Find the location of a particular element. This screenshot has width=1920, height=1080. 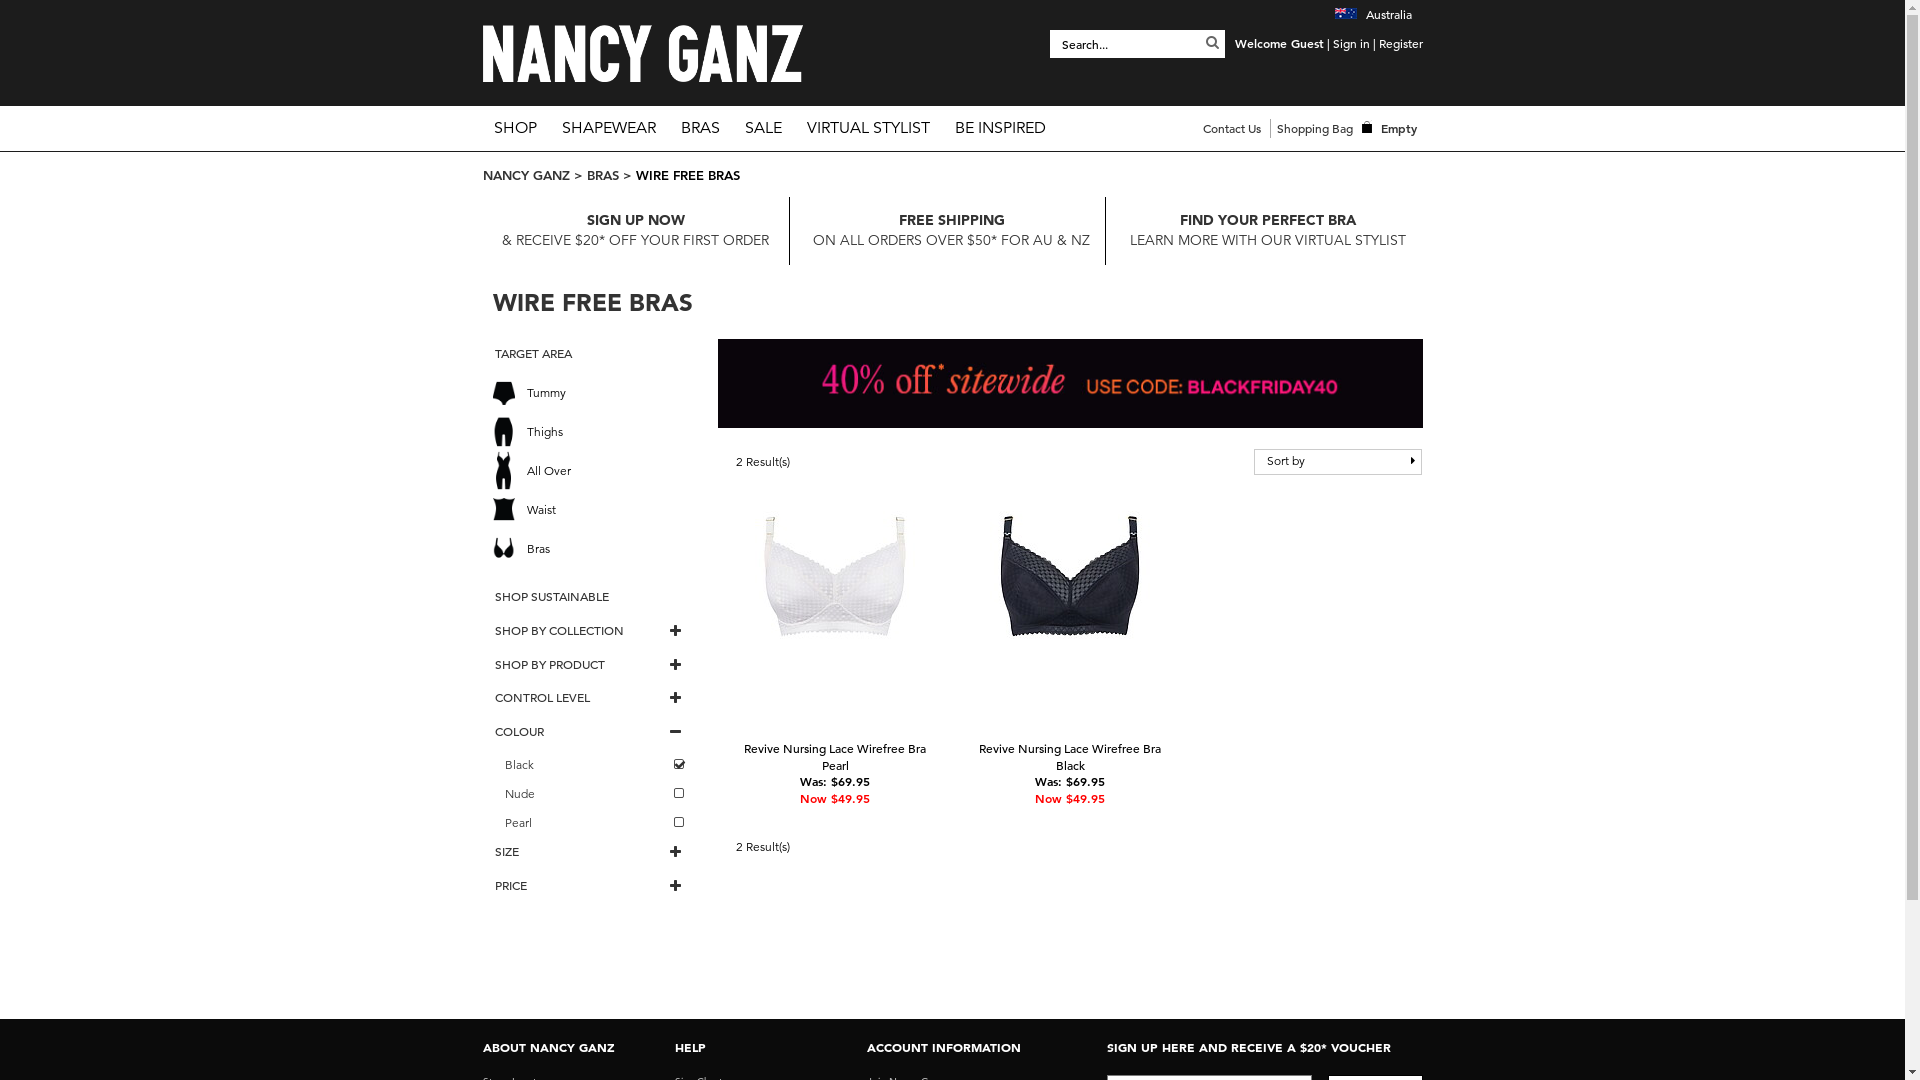

Sign in is located at coordinates (1350, 43).